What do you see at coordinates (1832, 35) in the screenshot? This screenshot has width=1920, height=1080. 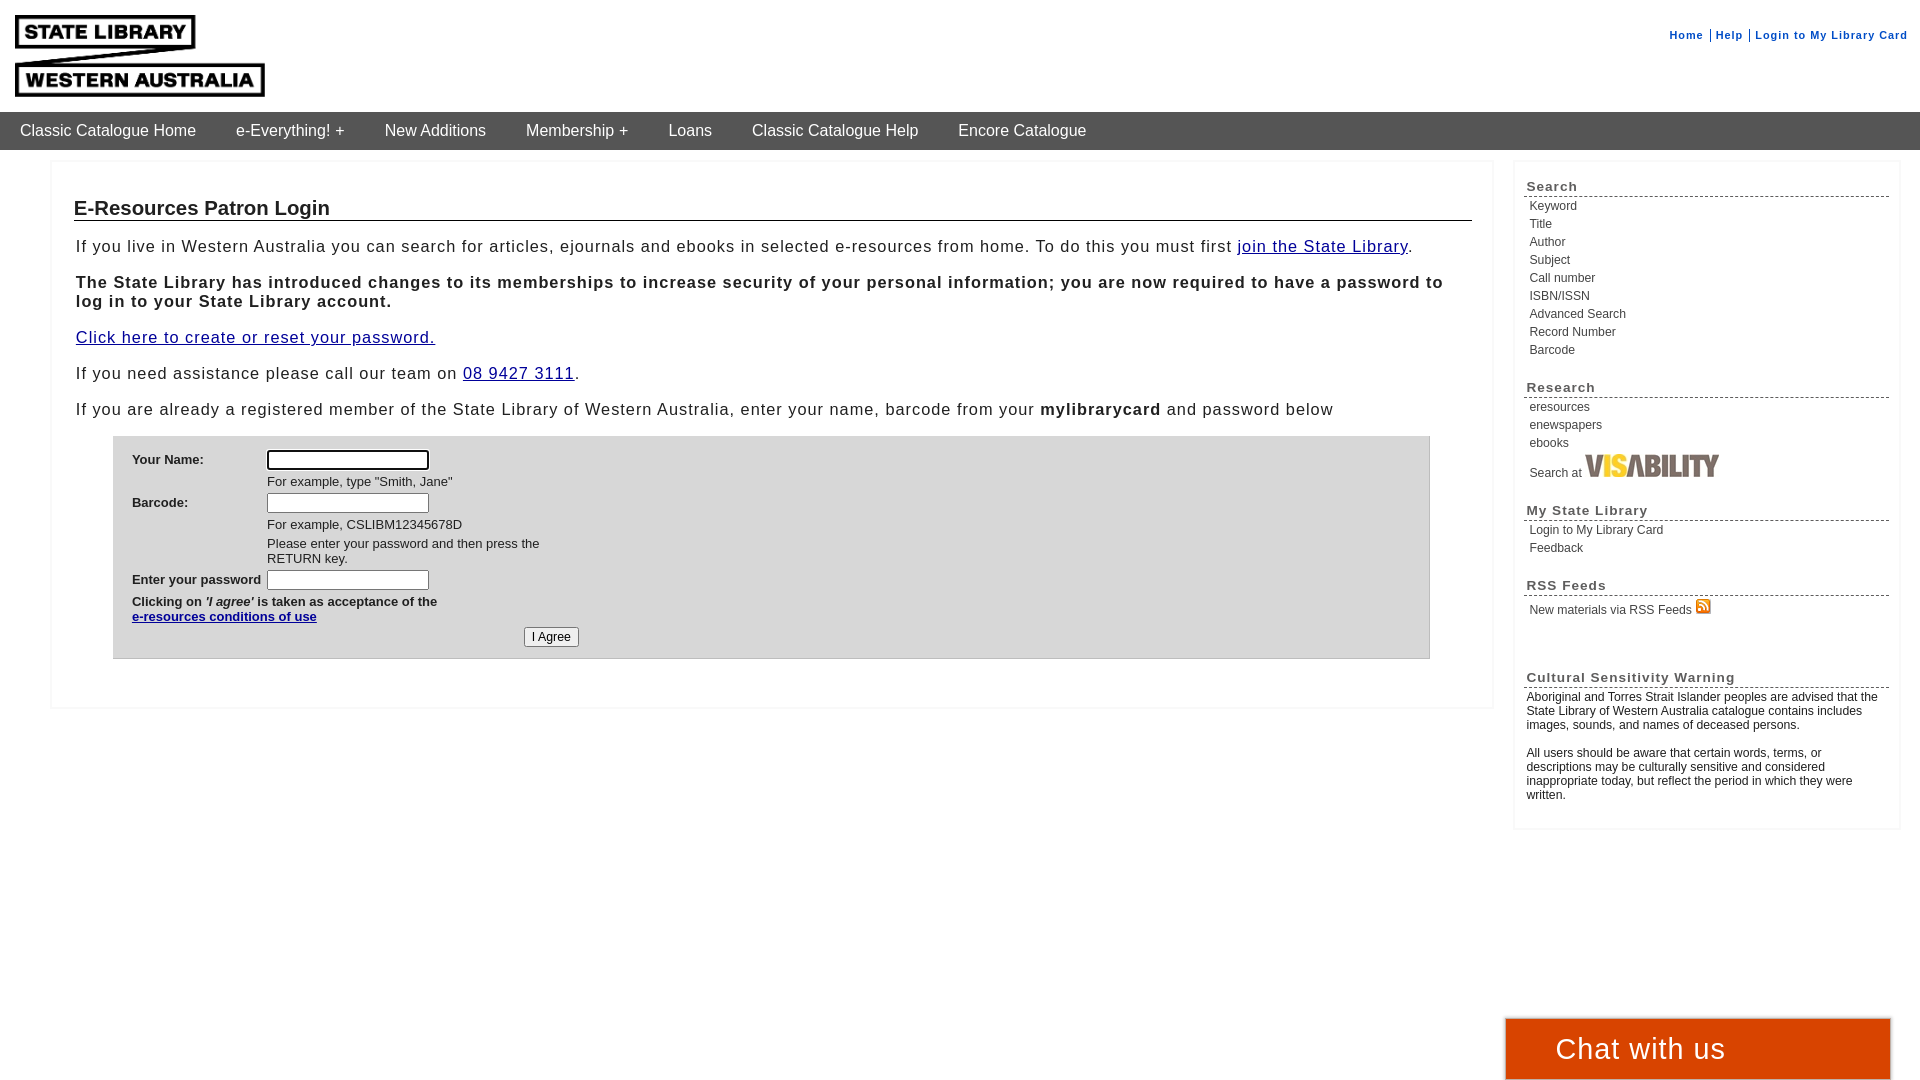 I see `Login to My Library Card` at bounding box center [1832, 35].